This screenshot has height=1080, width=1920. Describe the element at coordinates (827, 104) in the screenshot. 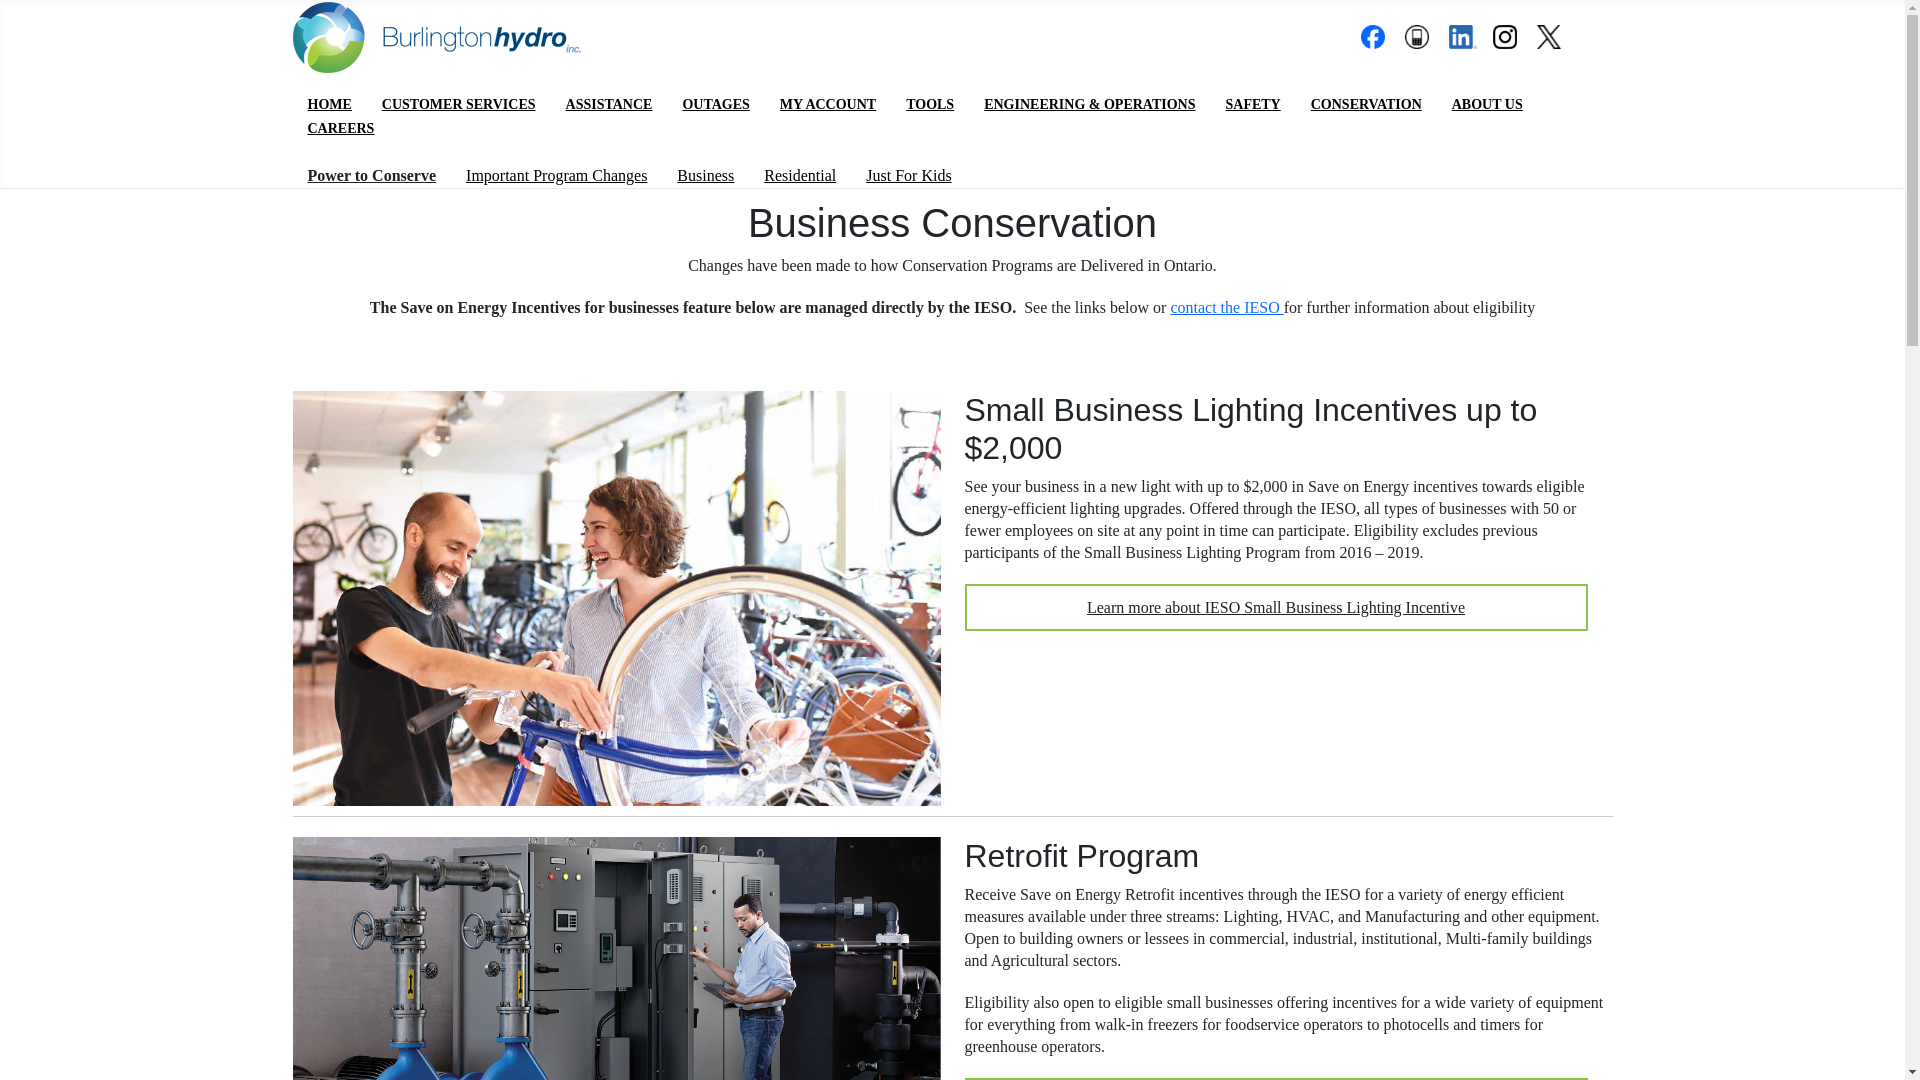

I see `MY ACCOUNT` at that location.